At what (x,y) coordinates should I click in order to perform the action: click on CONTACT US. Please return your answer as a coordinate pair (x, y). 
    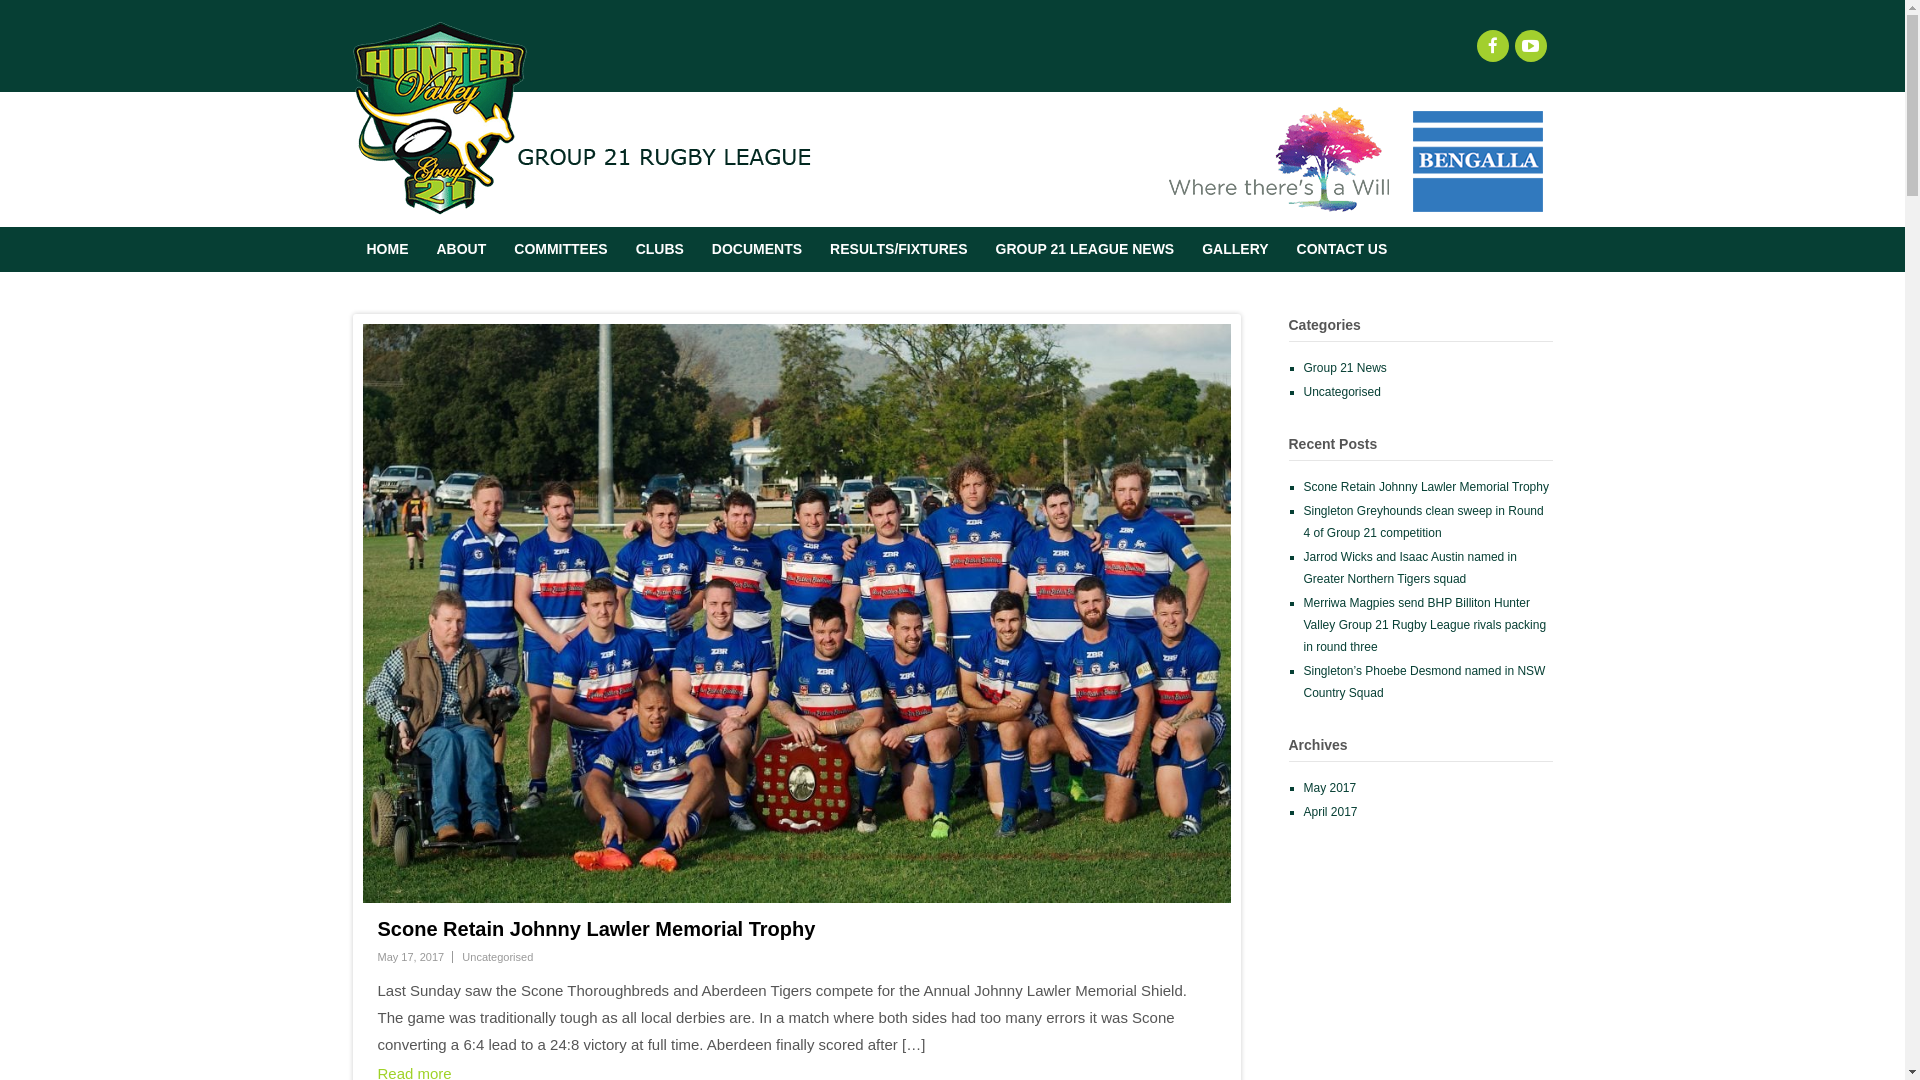
    Looking at the image, I should click on (1342, 250).